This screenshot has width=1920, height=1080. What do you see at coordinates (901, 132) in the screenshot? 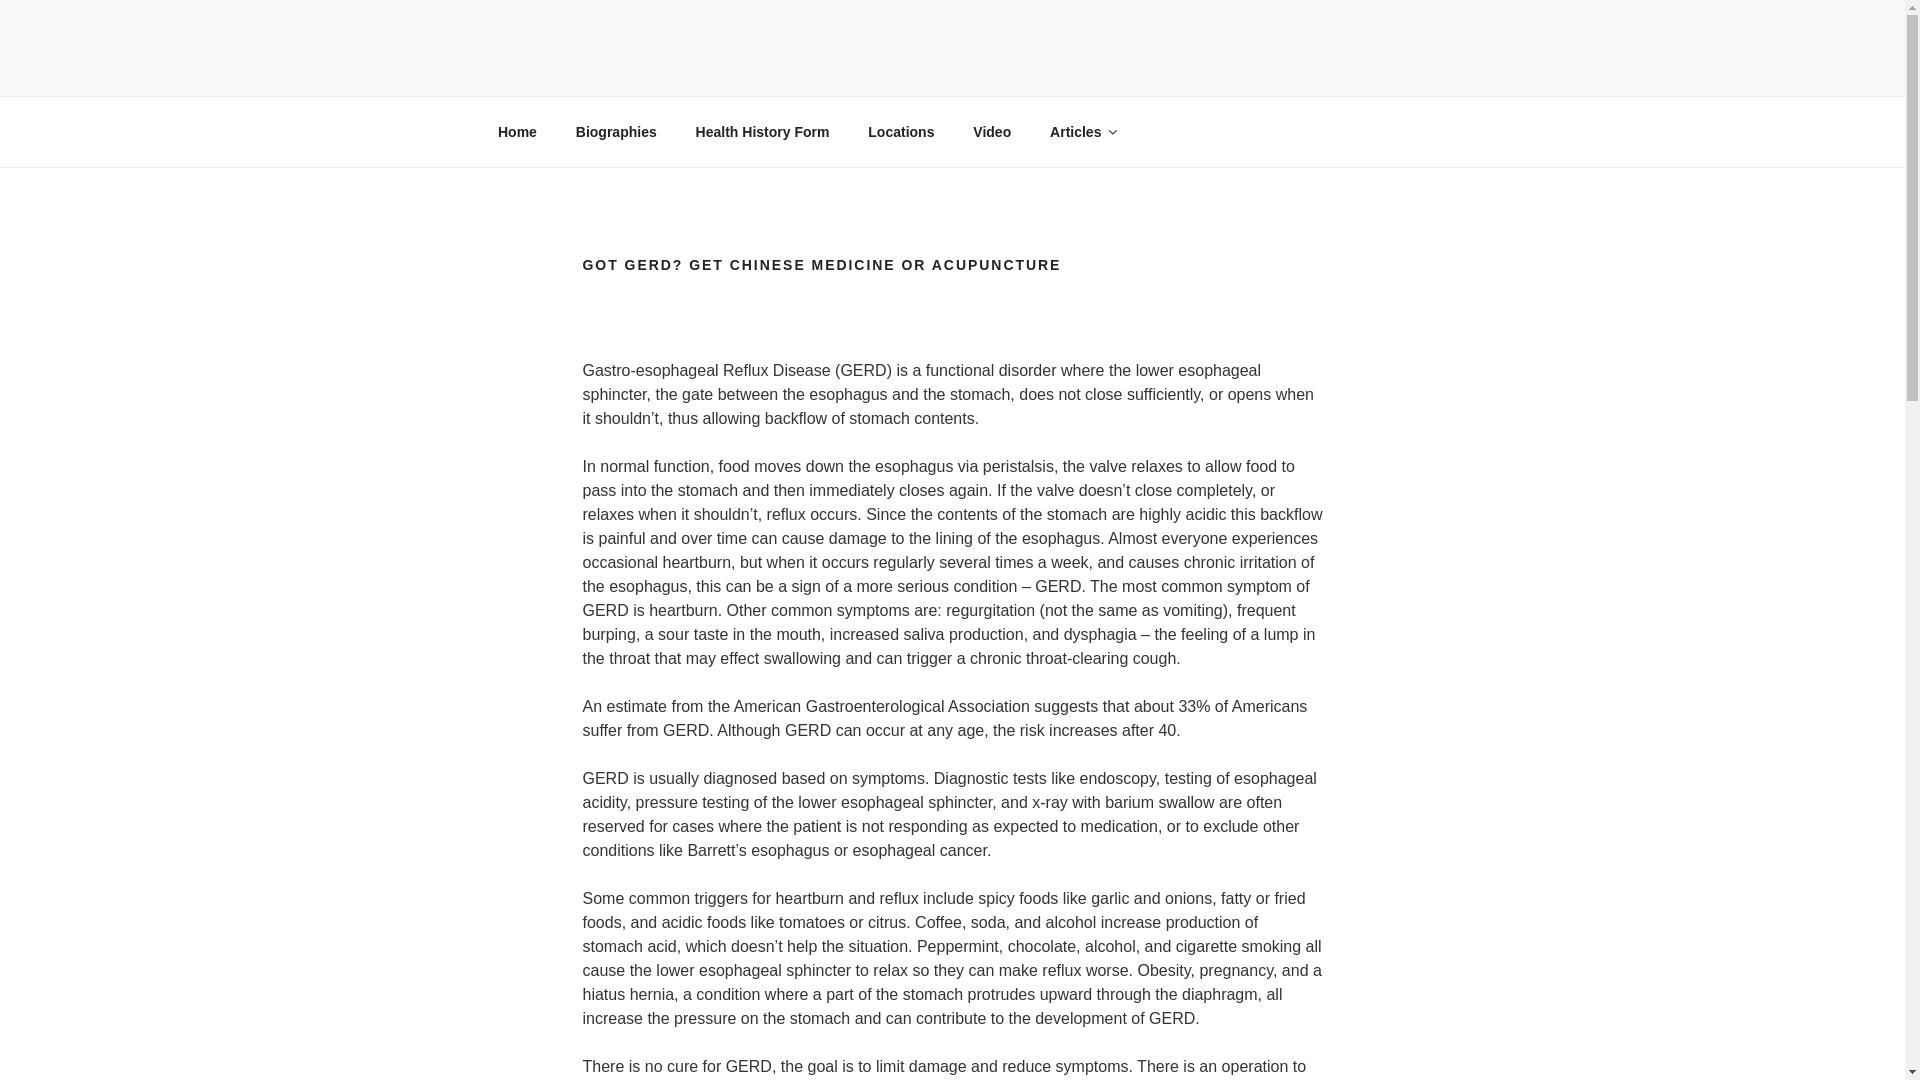
I see `Locations` at bounding box center [901, 132].